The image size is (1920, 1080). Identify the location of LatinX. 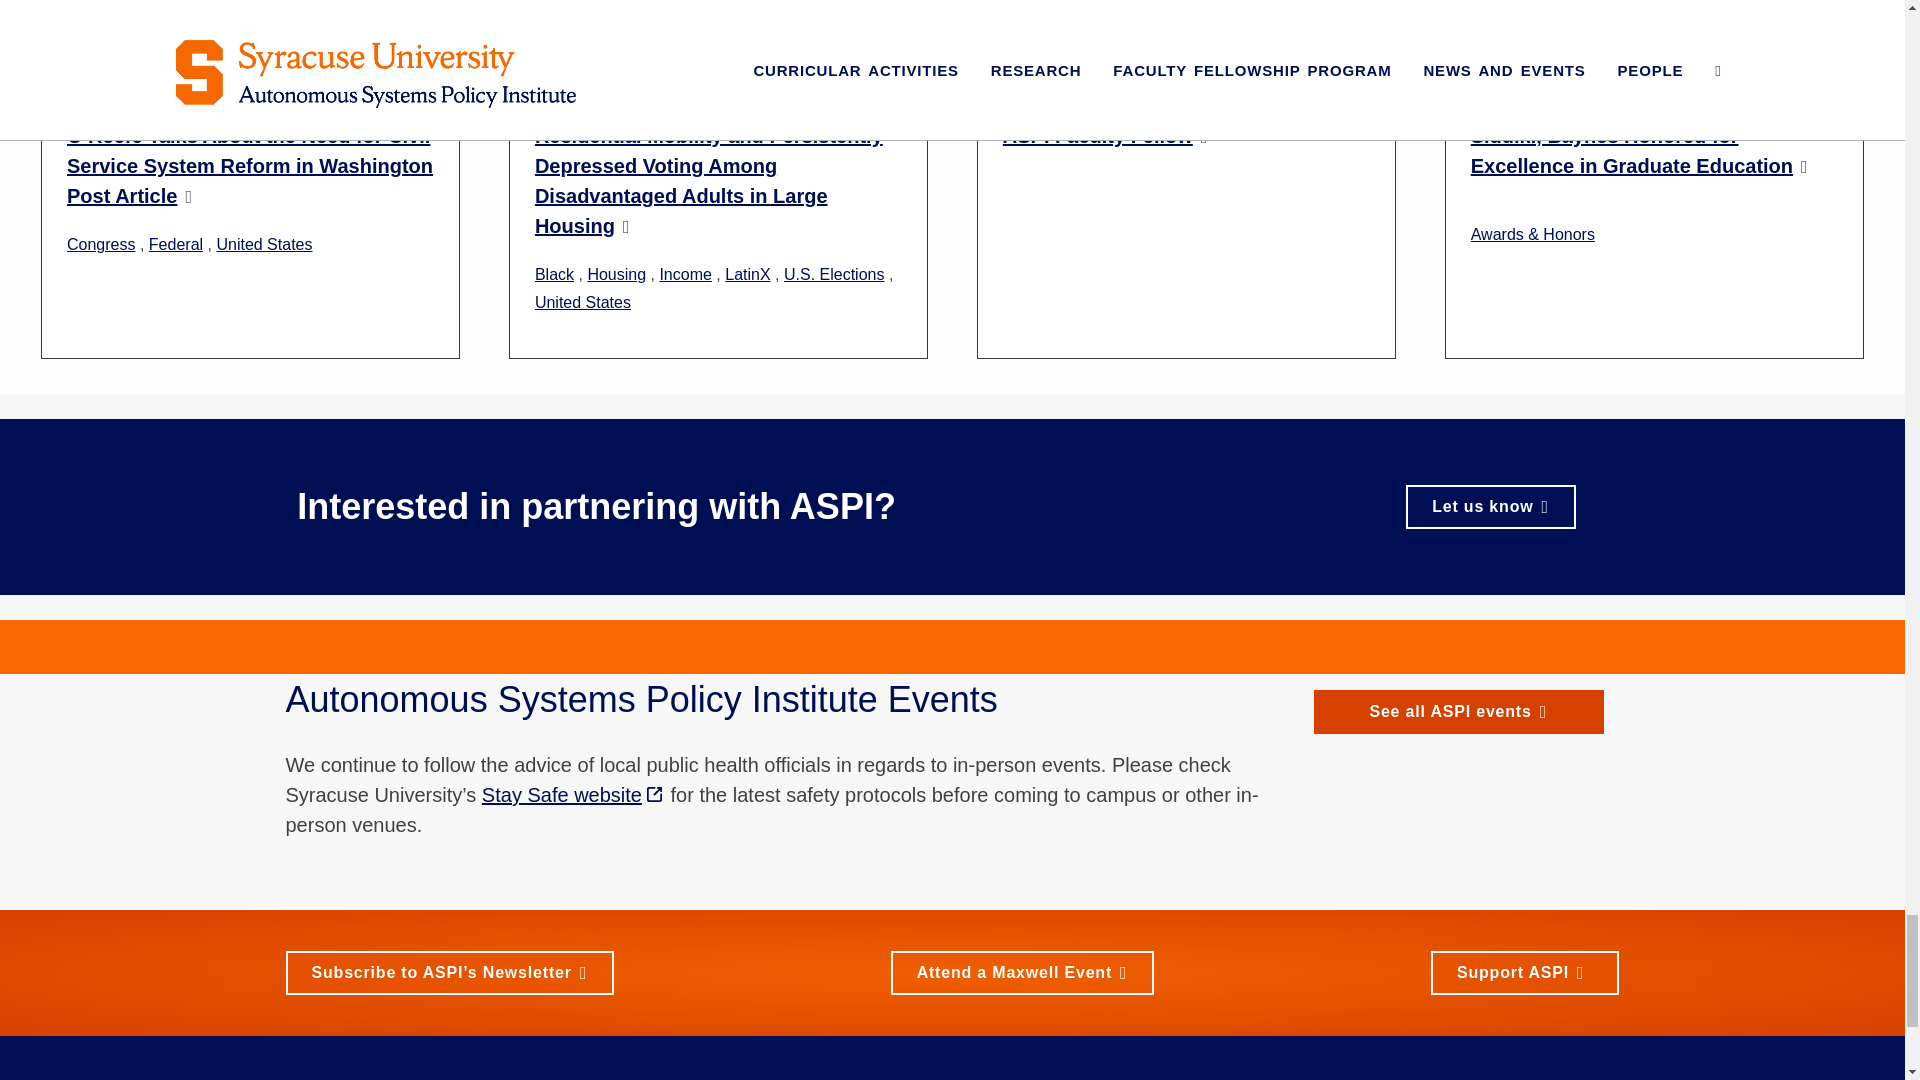
(747, 274).